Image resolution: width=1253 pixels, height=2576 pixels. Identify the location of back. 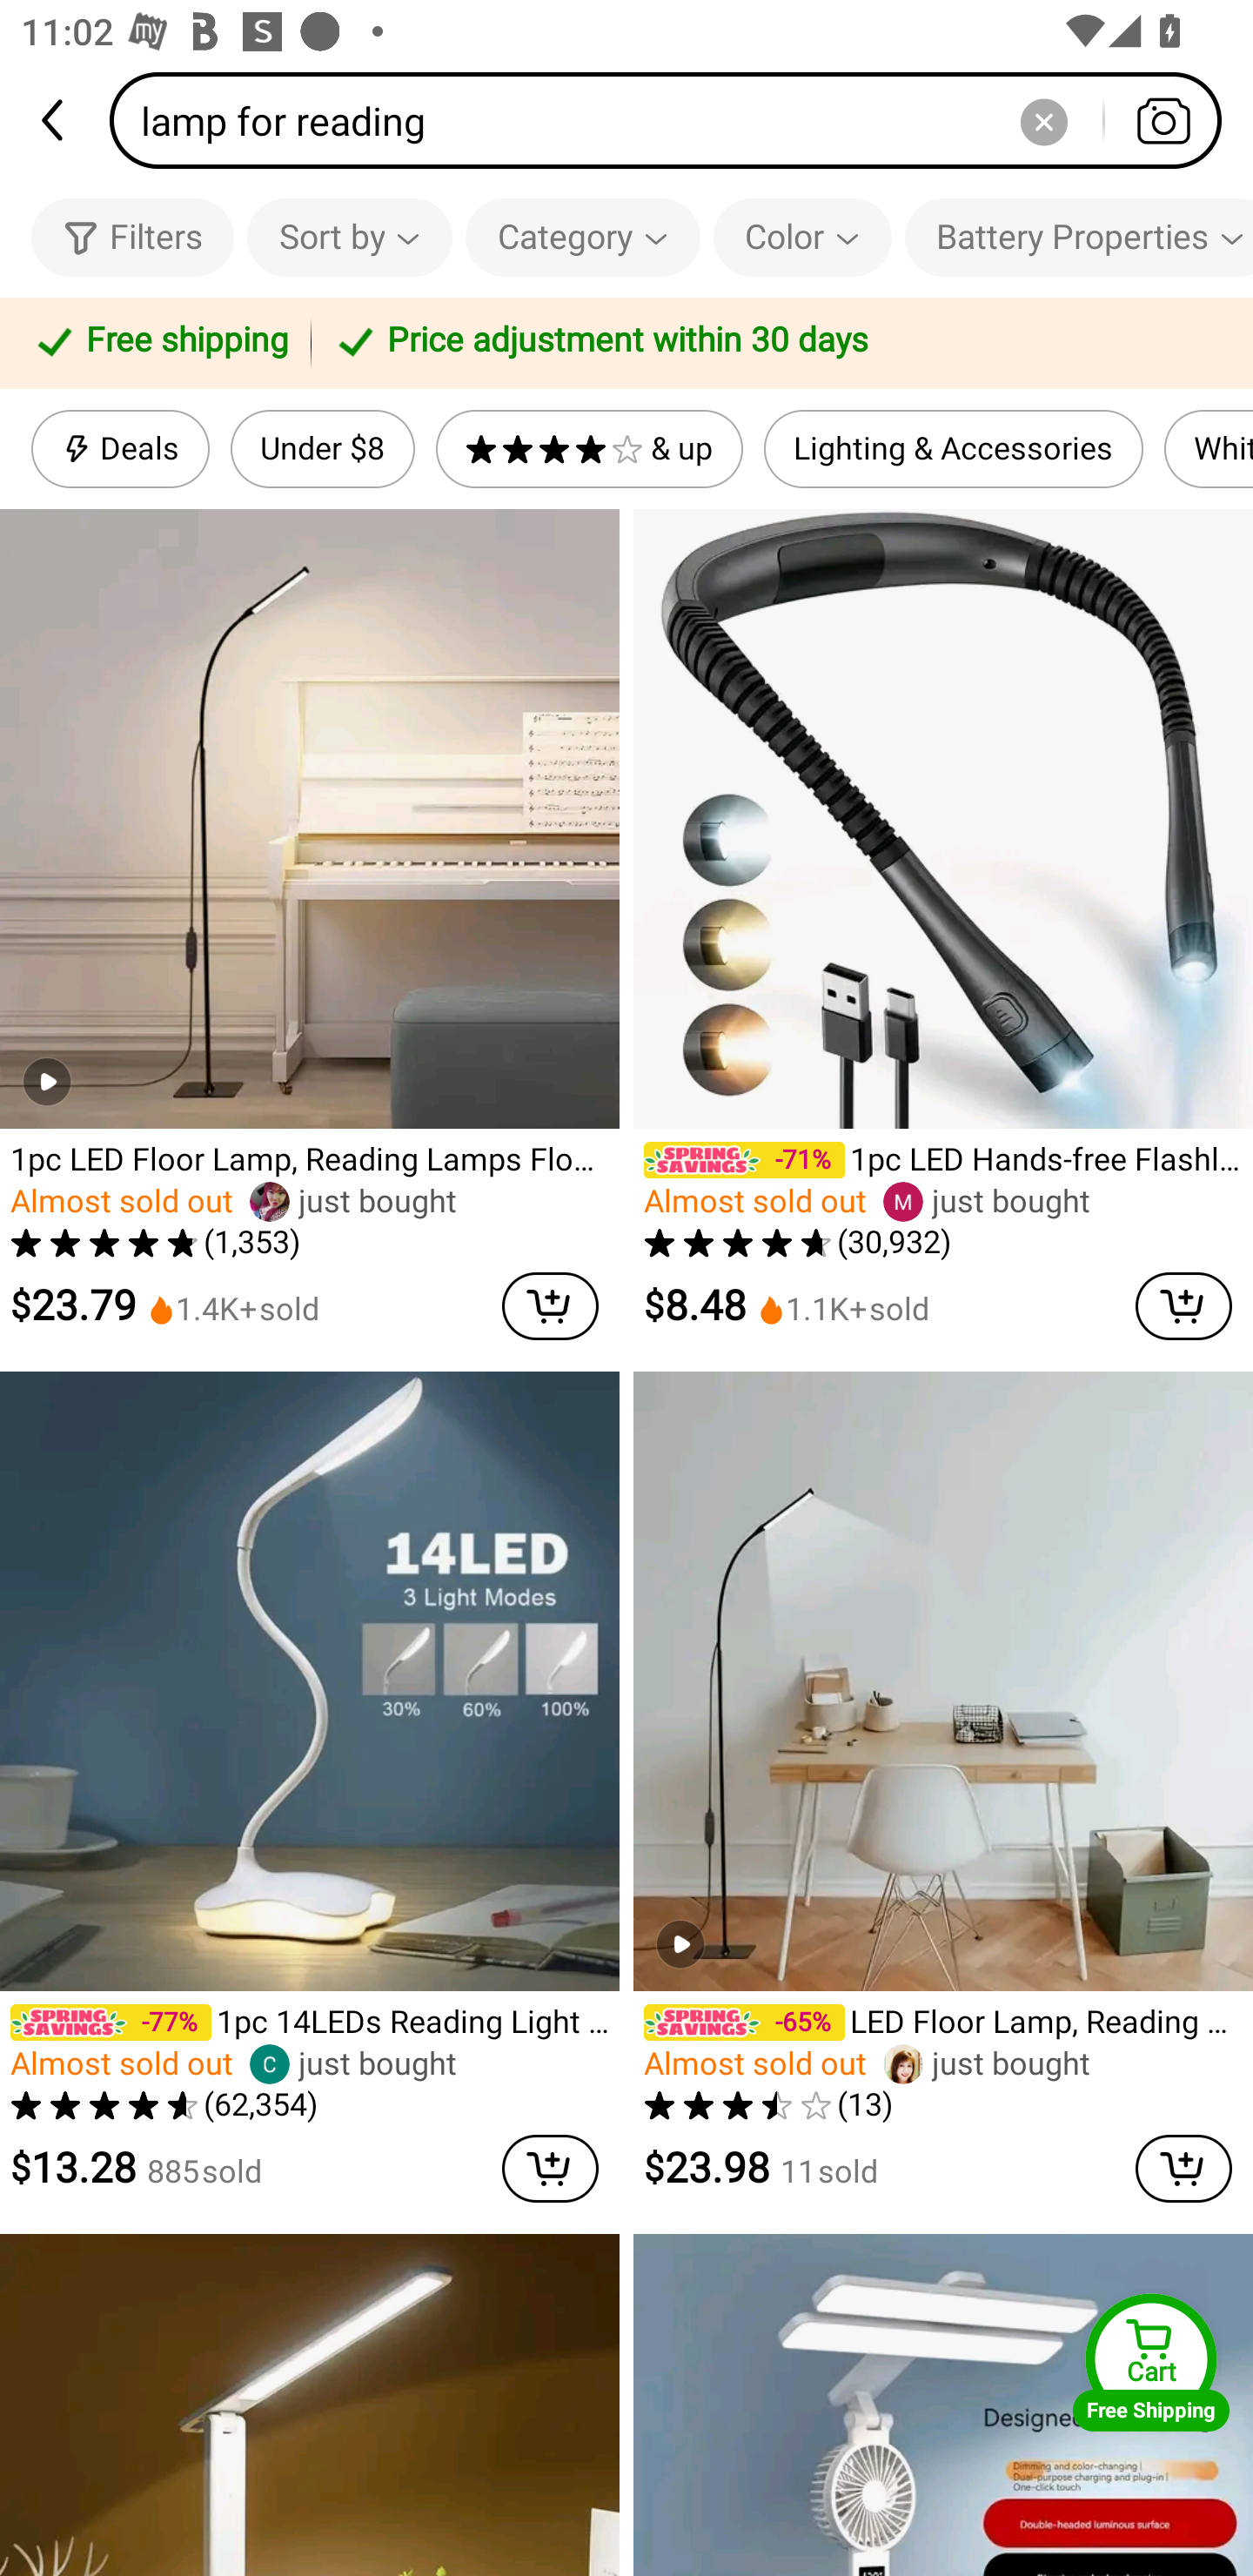
(55, 120).